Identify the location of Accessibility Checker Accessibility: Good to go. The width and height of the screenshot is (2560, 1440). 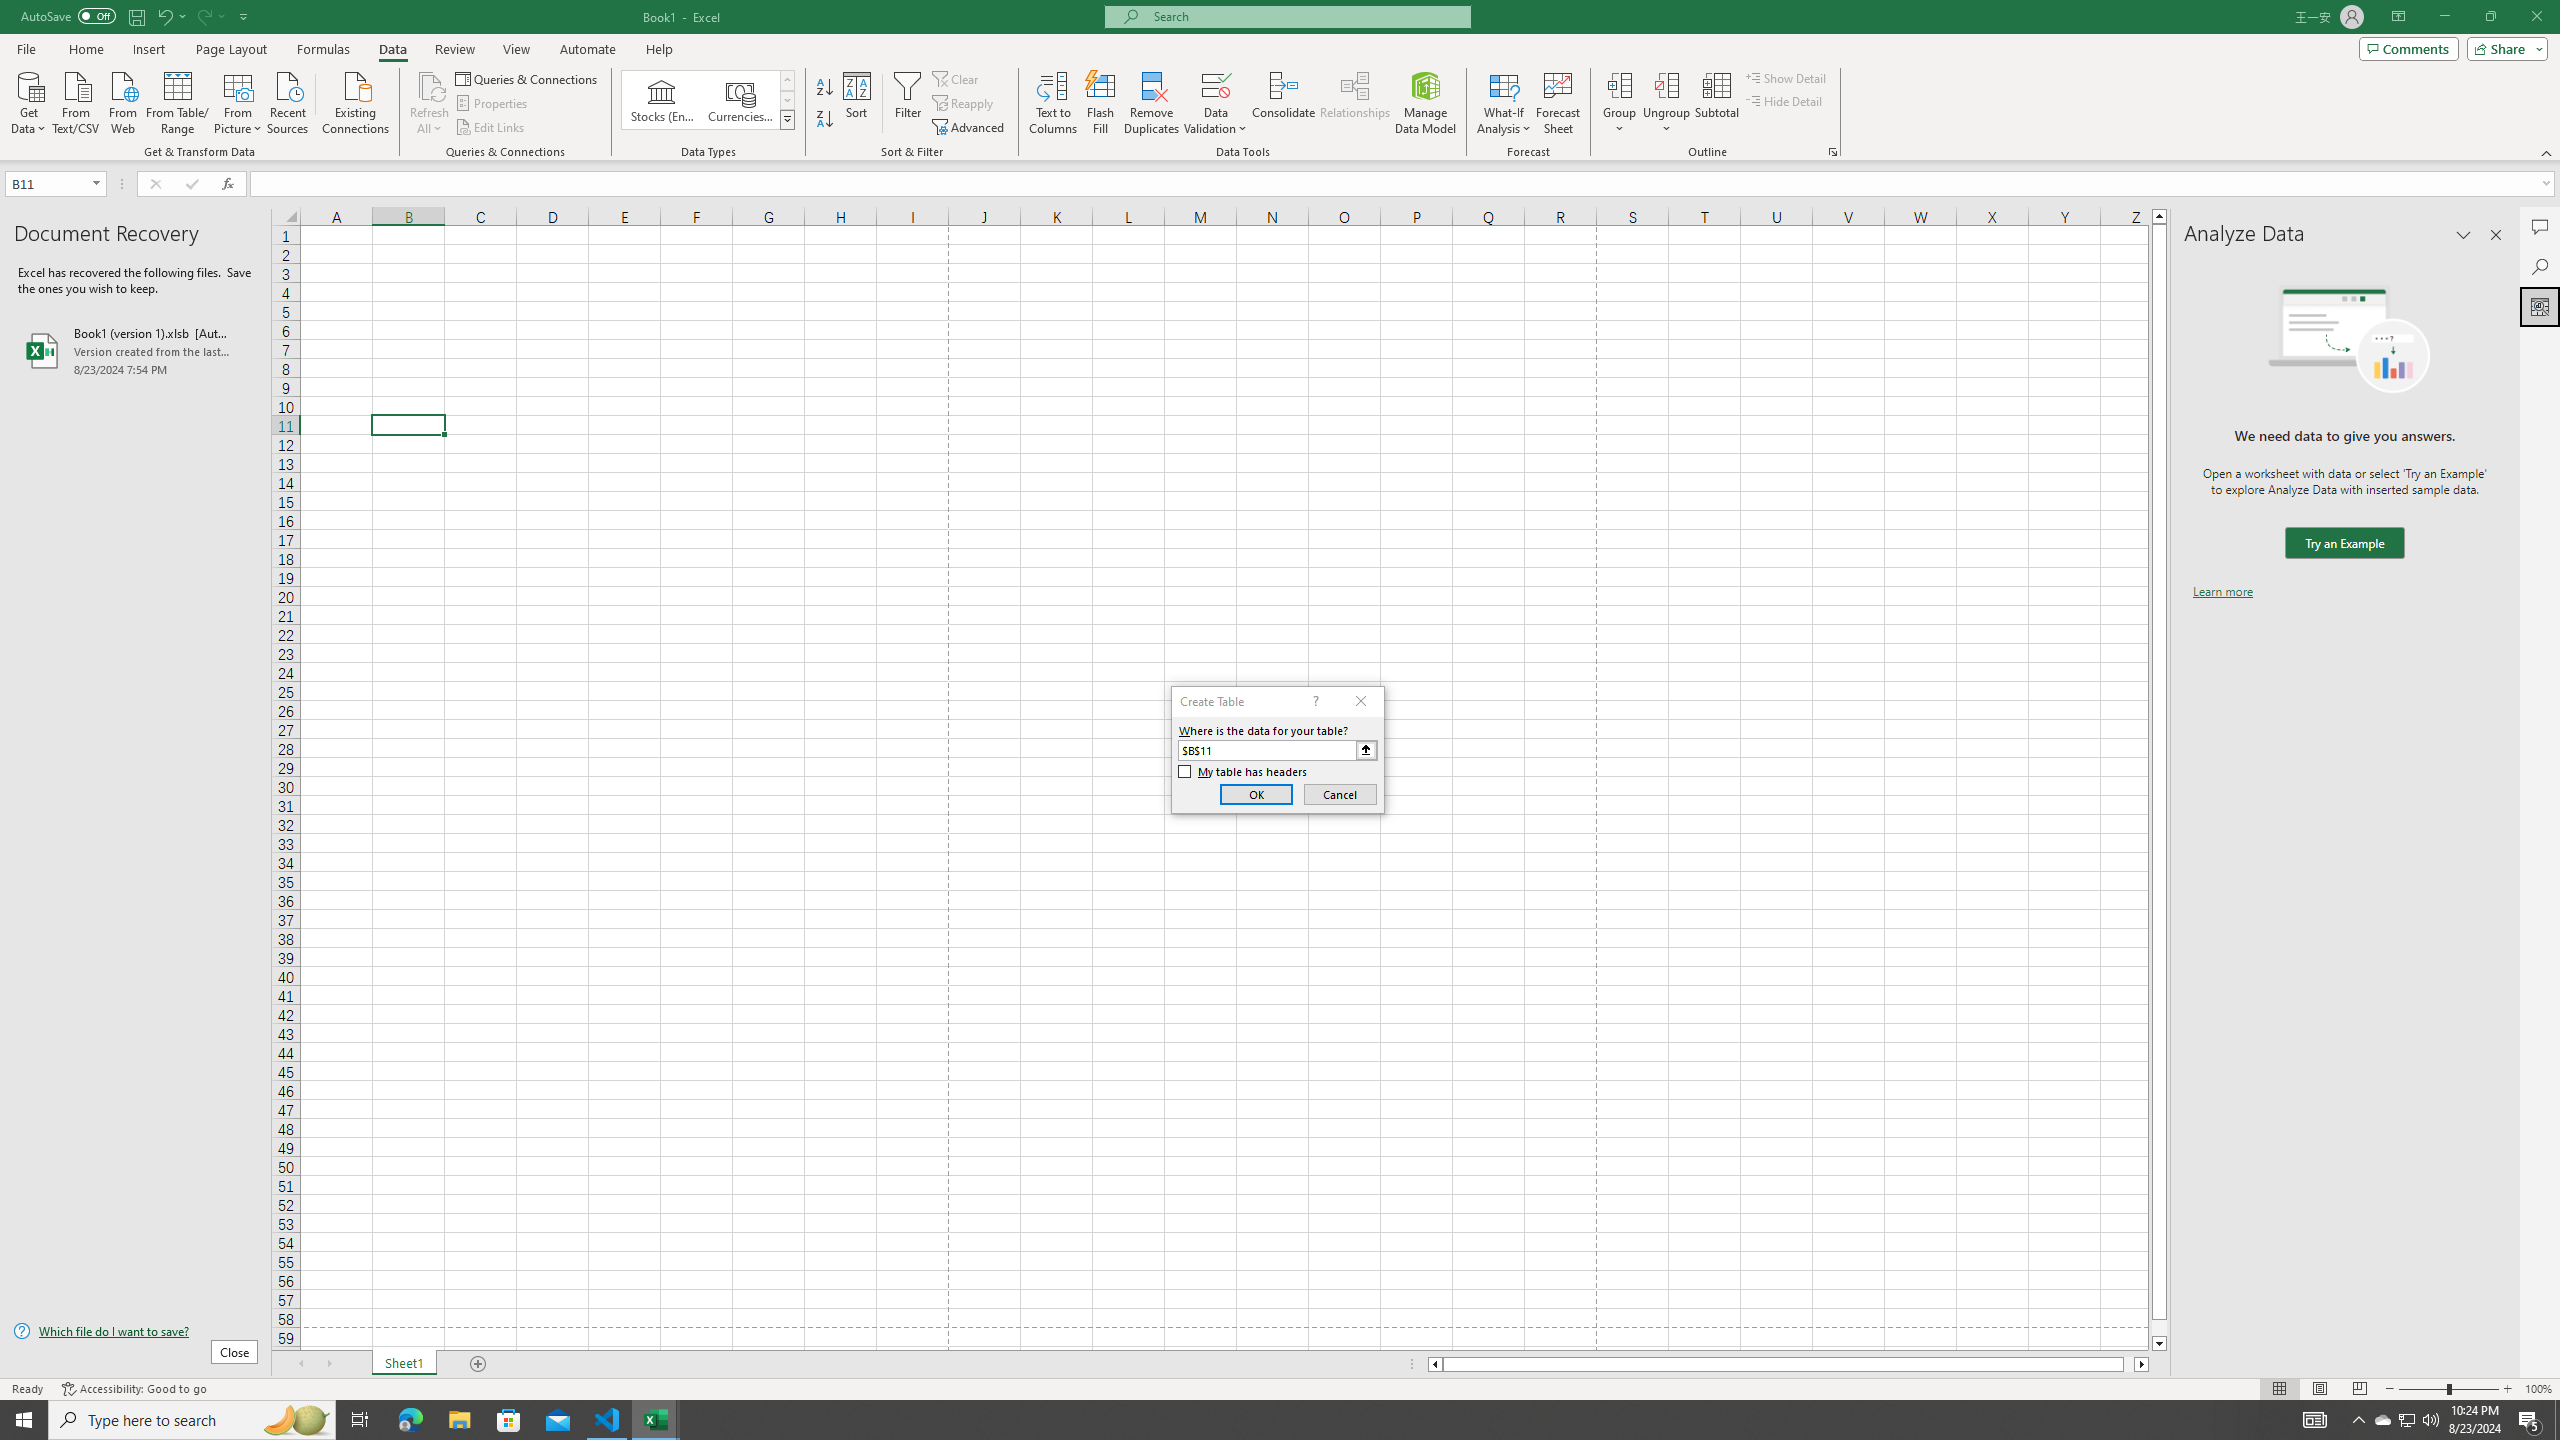
(134, 1389).